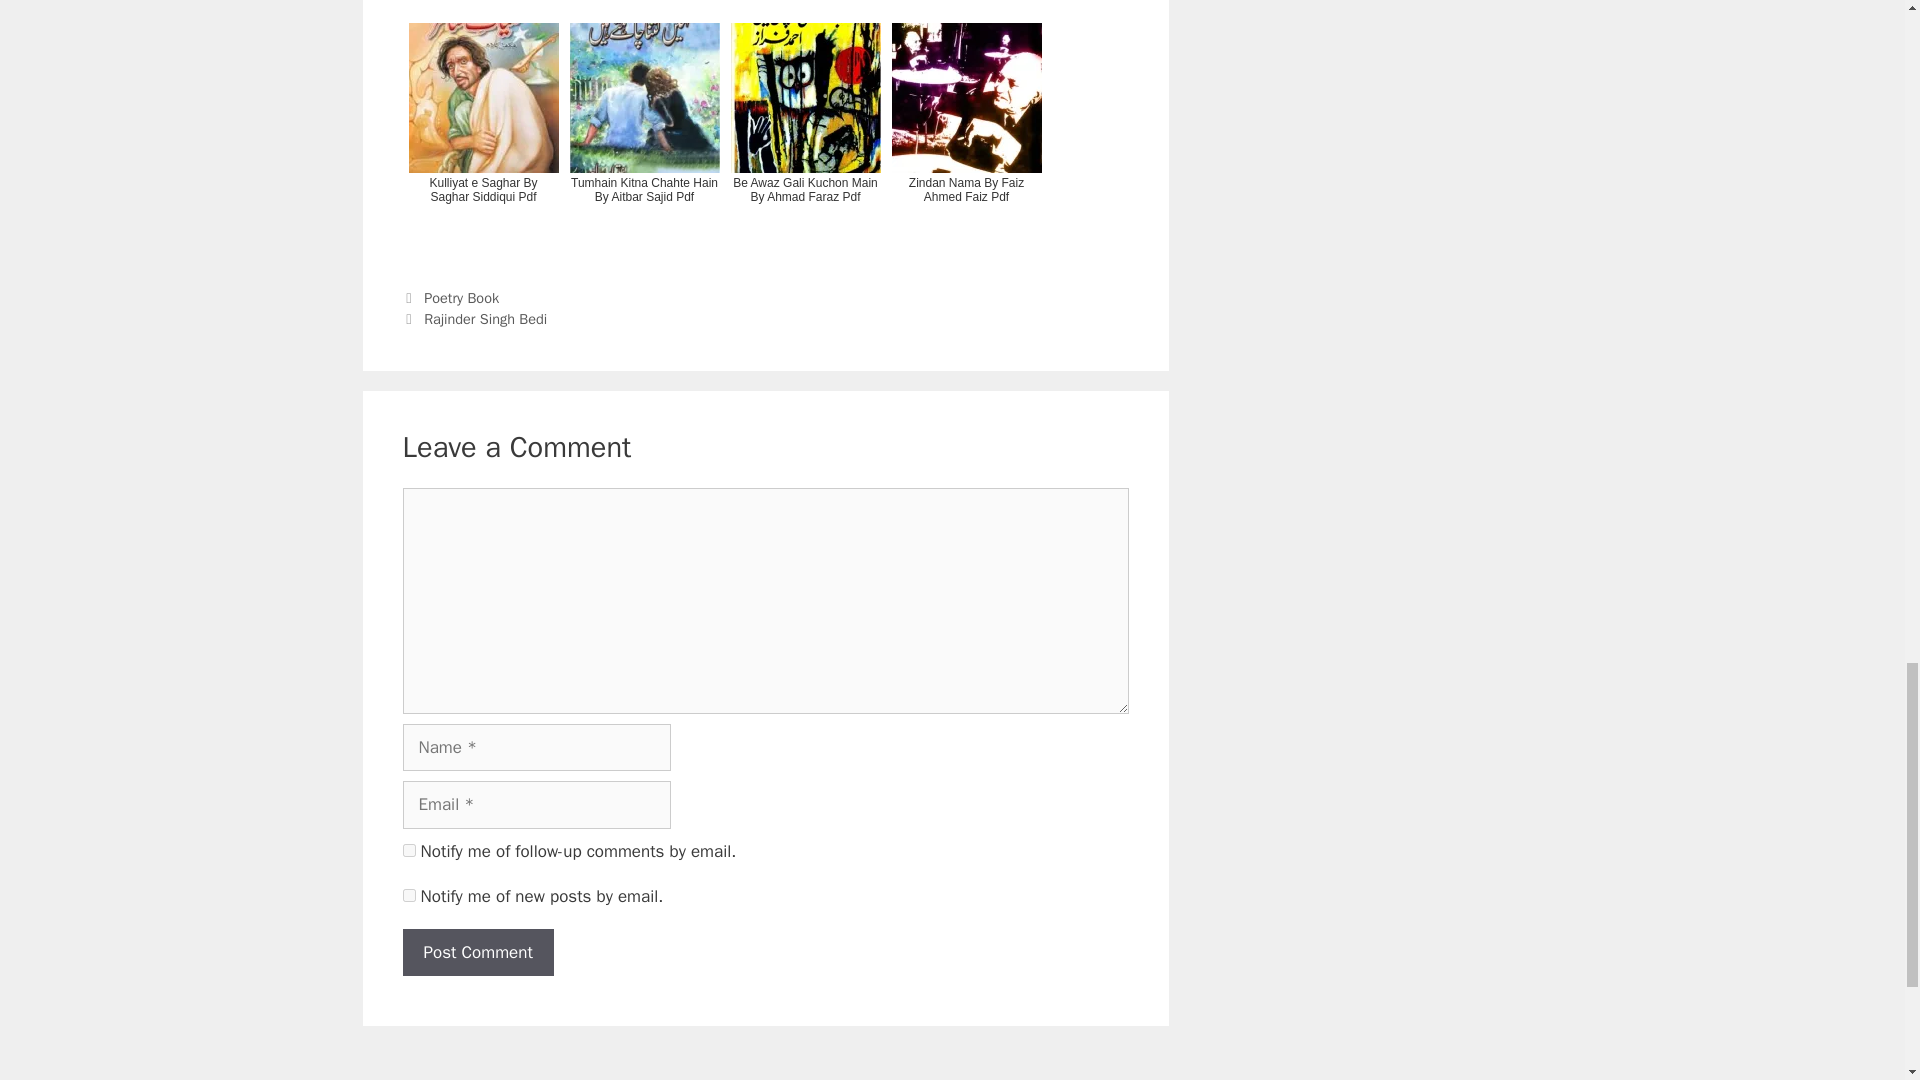  I want to click on Maktoobat e Ishq By Syed Sher M Gilani Pdf, so click(966, 6).